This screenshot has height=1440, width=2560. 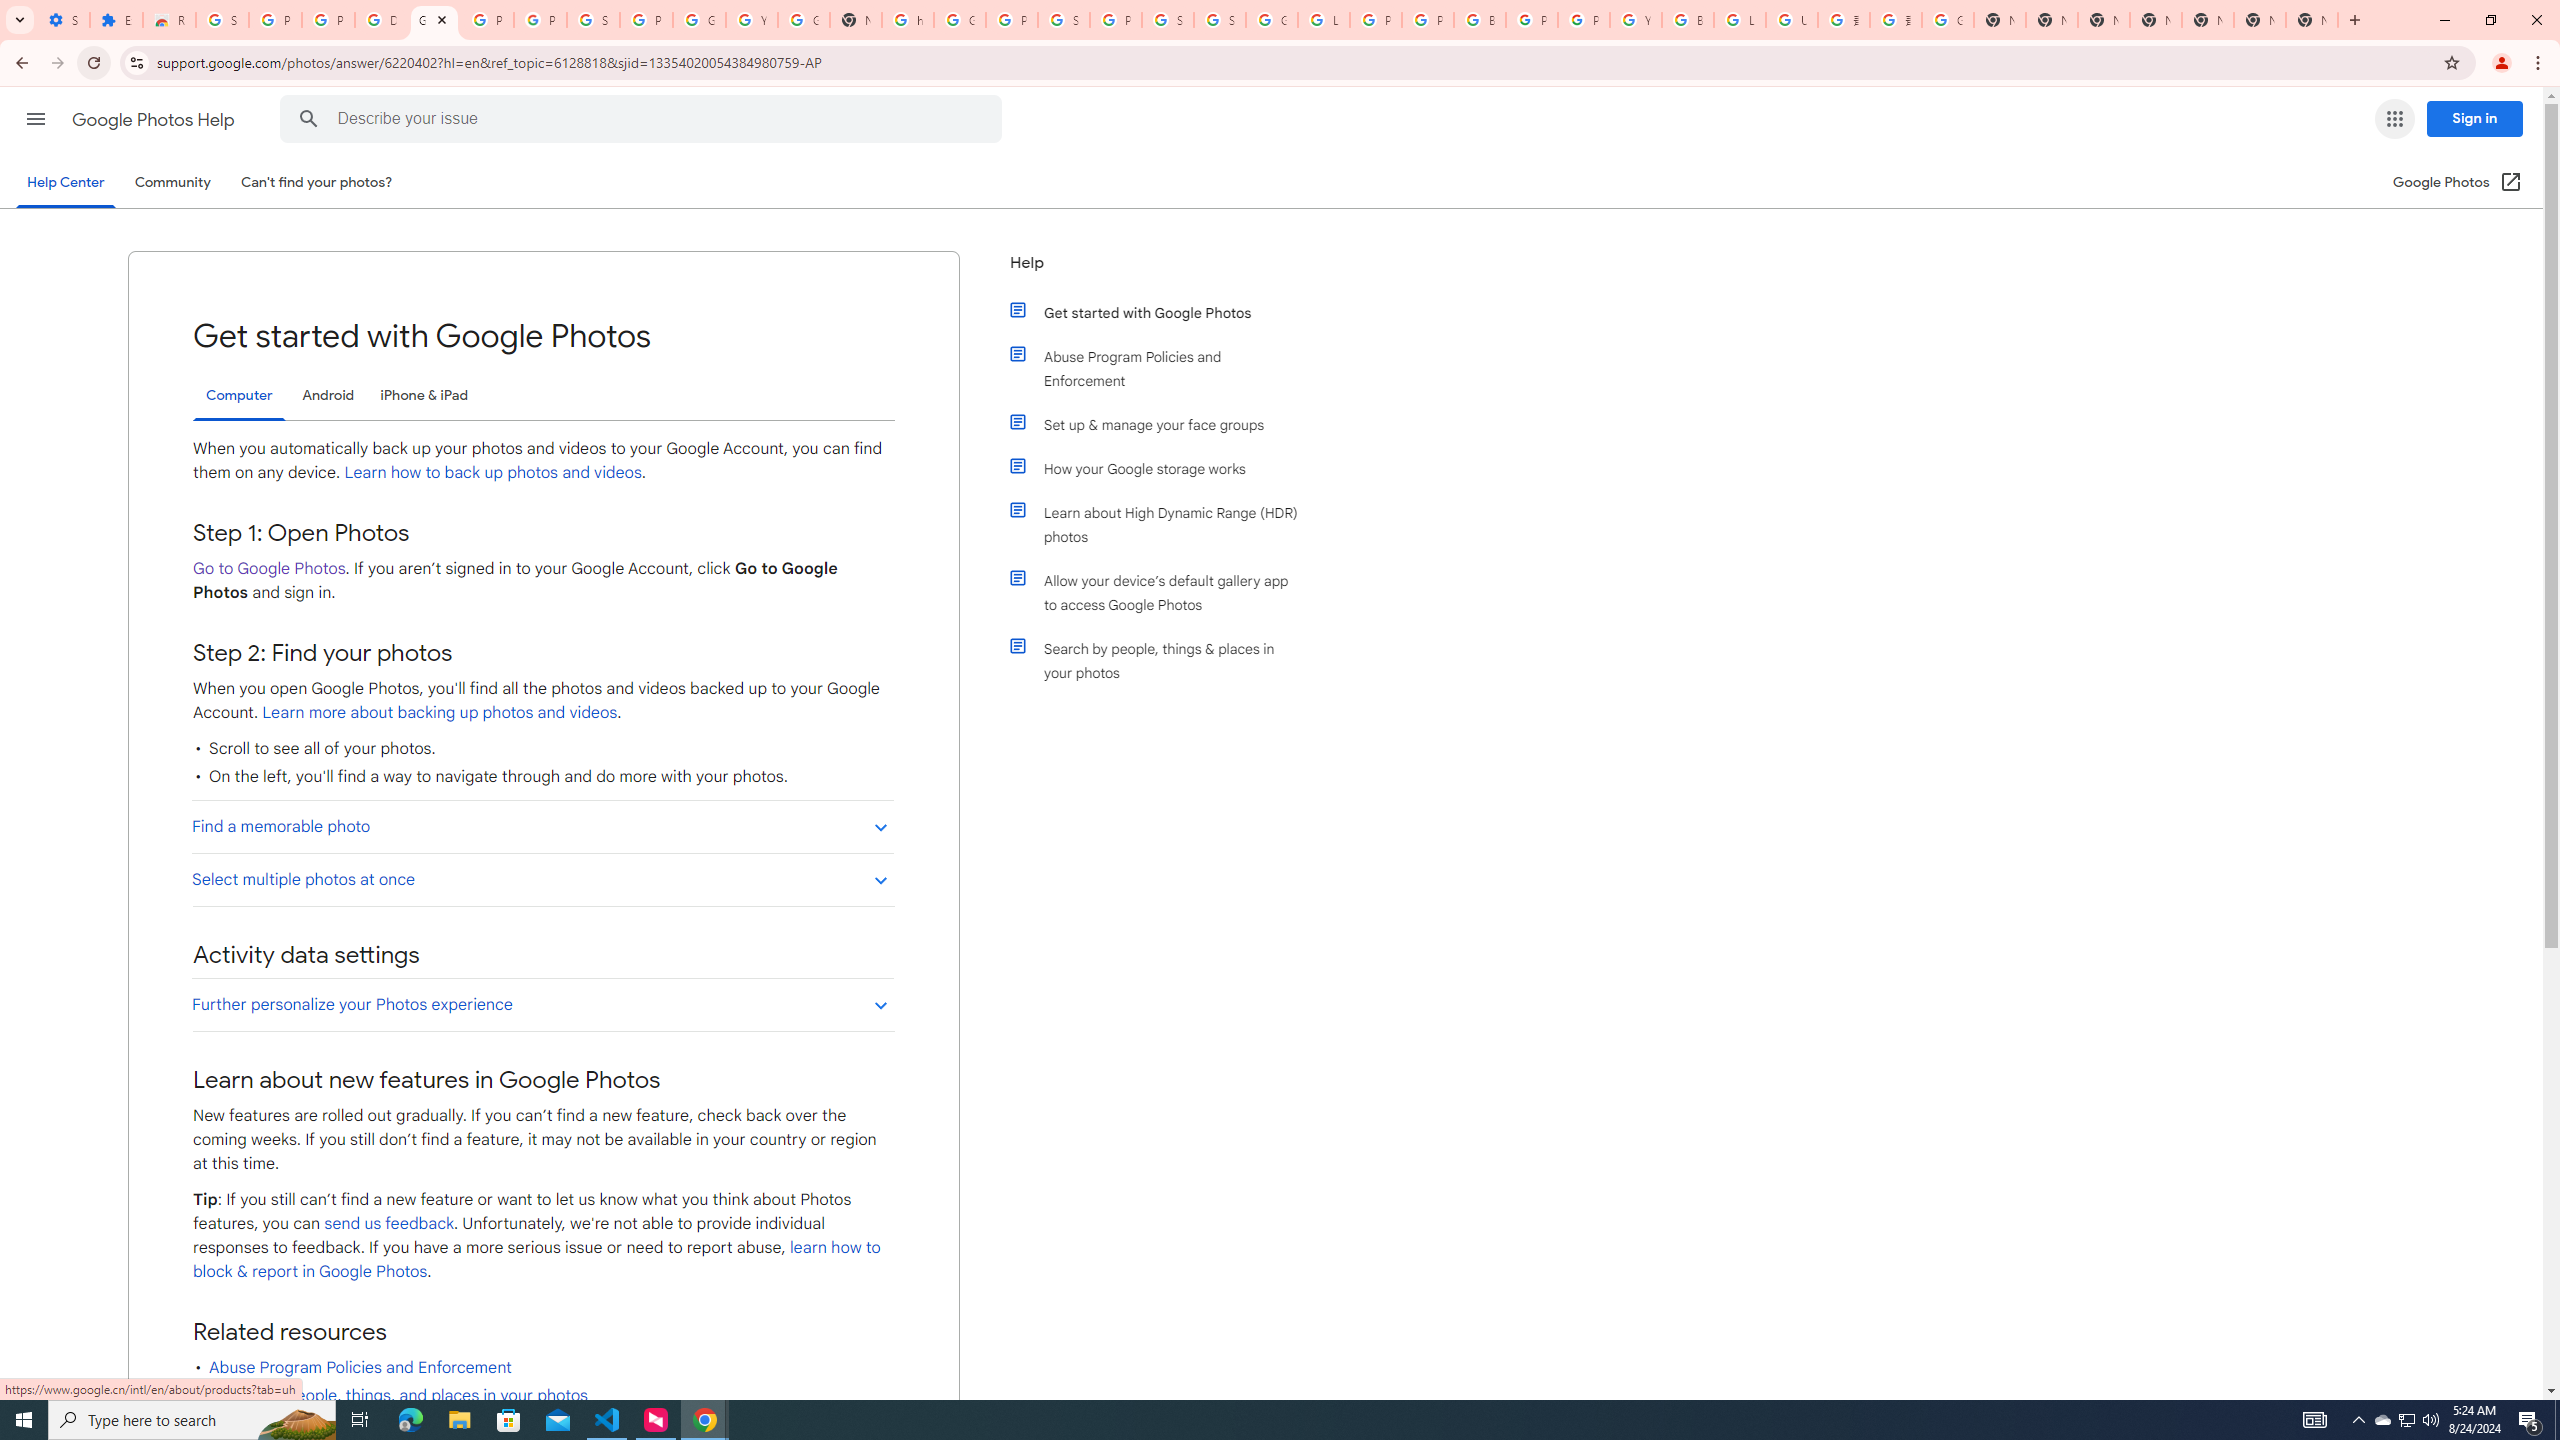 I want to click on New Tab, so click(x=2311, y=20).